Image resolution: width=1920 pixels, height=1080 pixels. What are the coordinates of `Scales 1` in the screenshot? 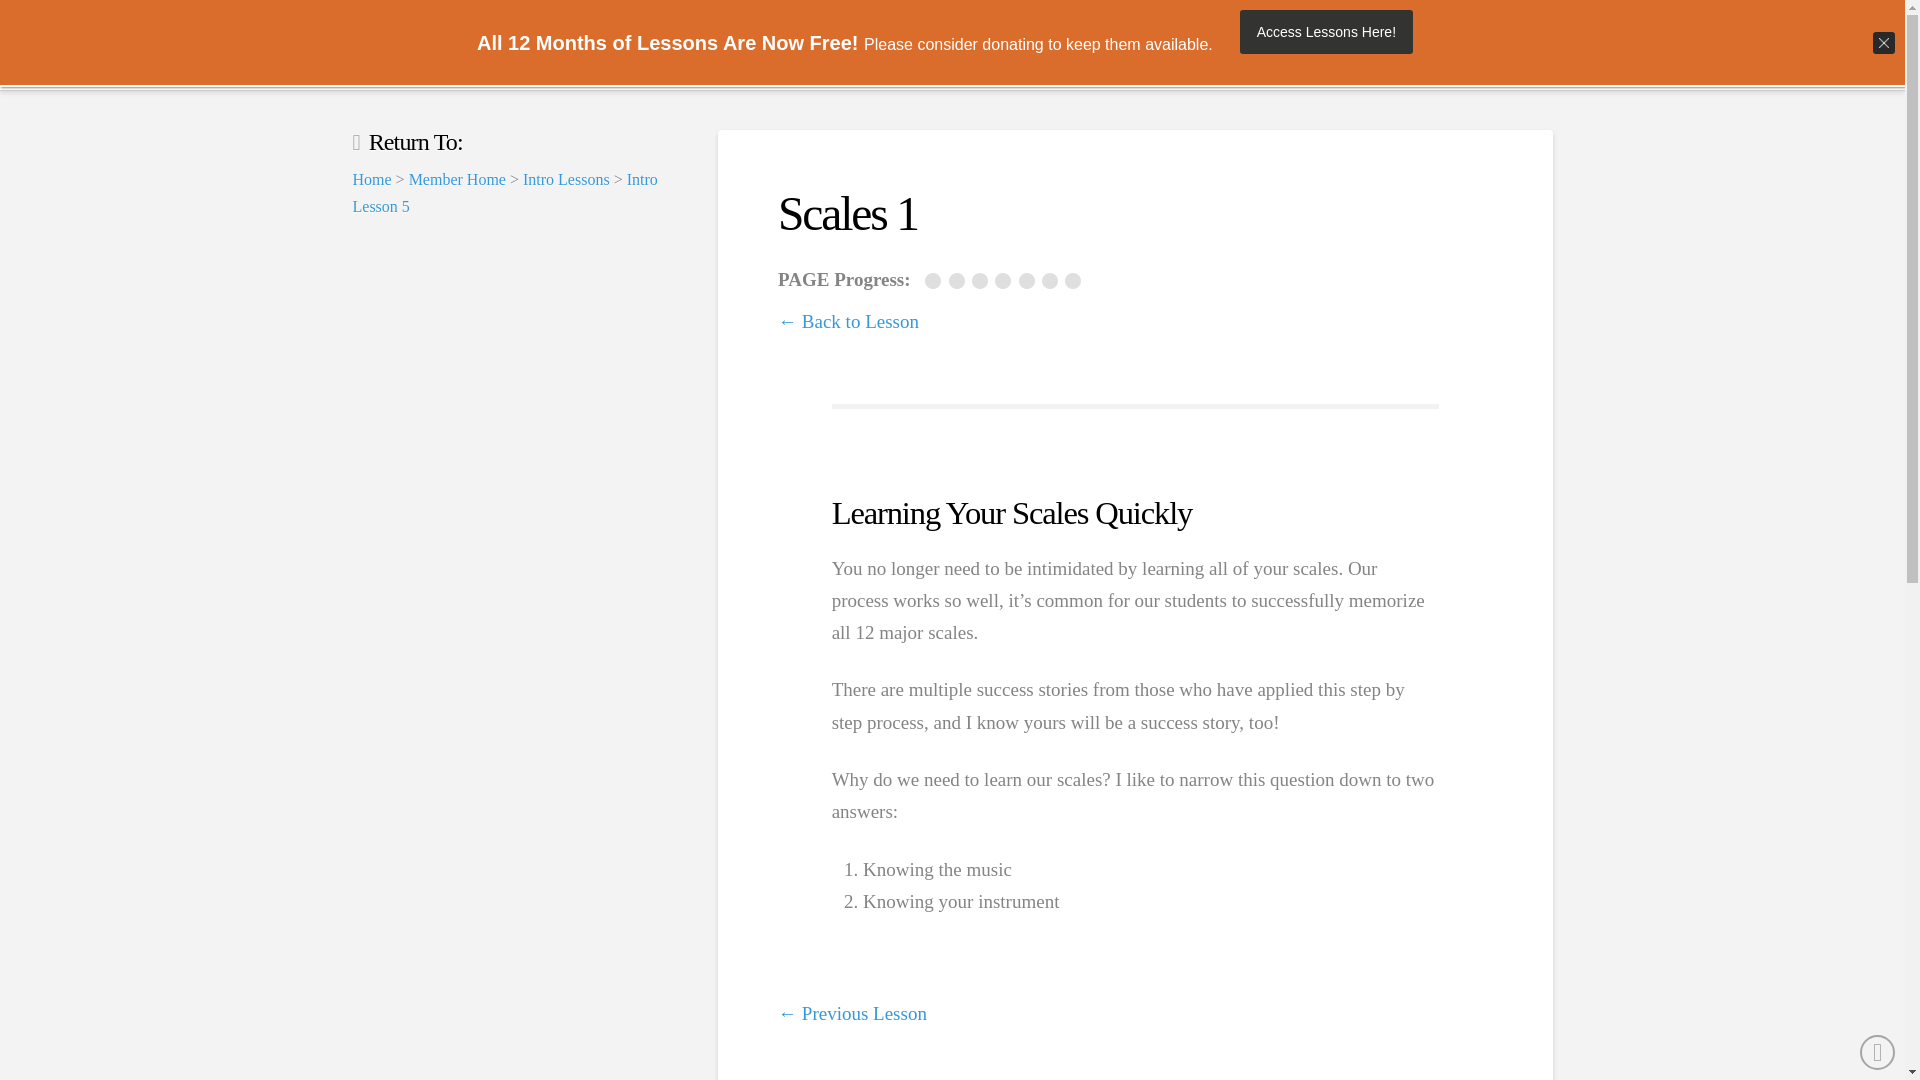 It's located at (934, 281).